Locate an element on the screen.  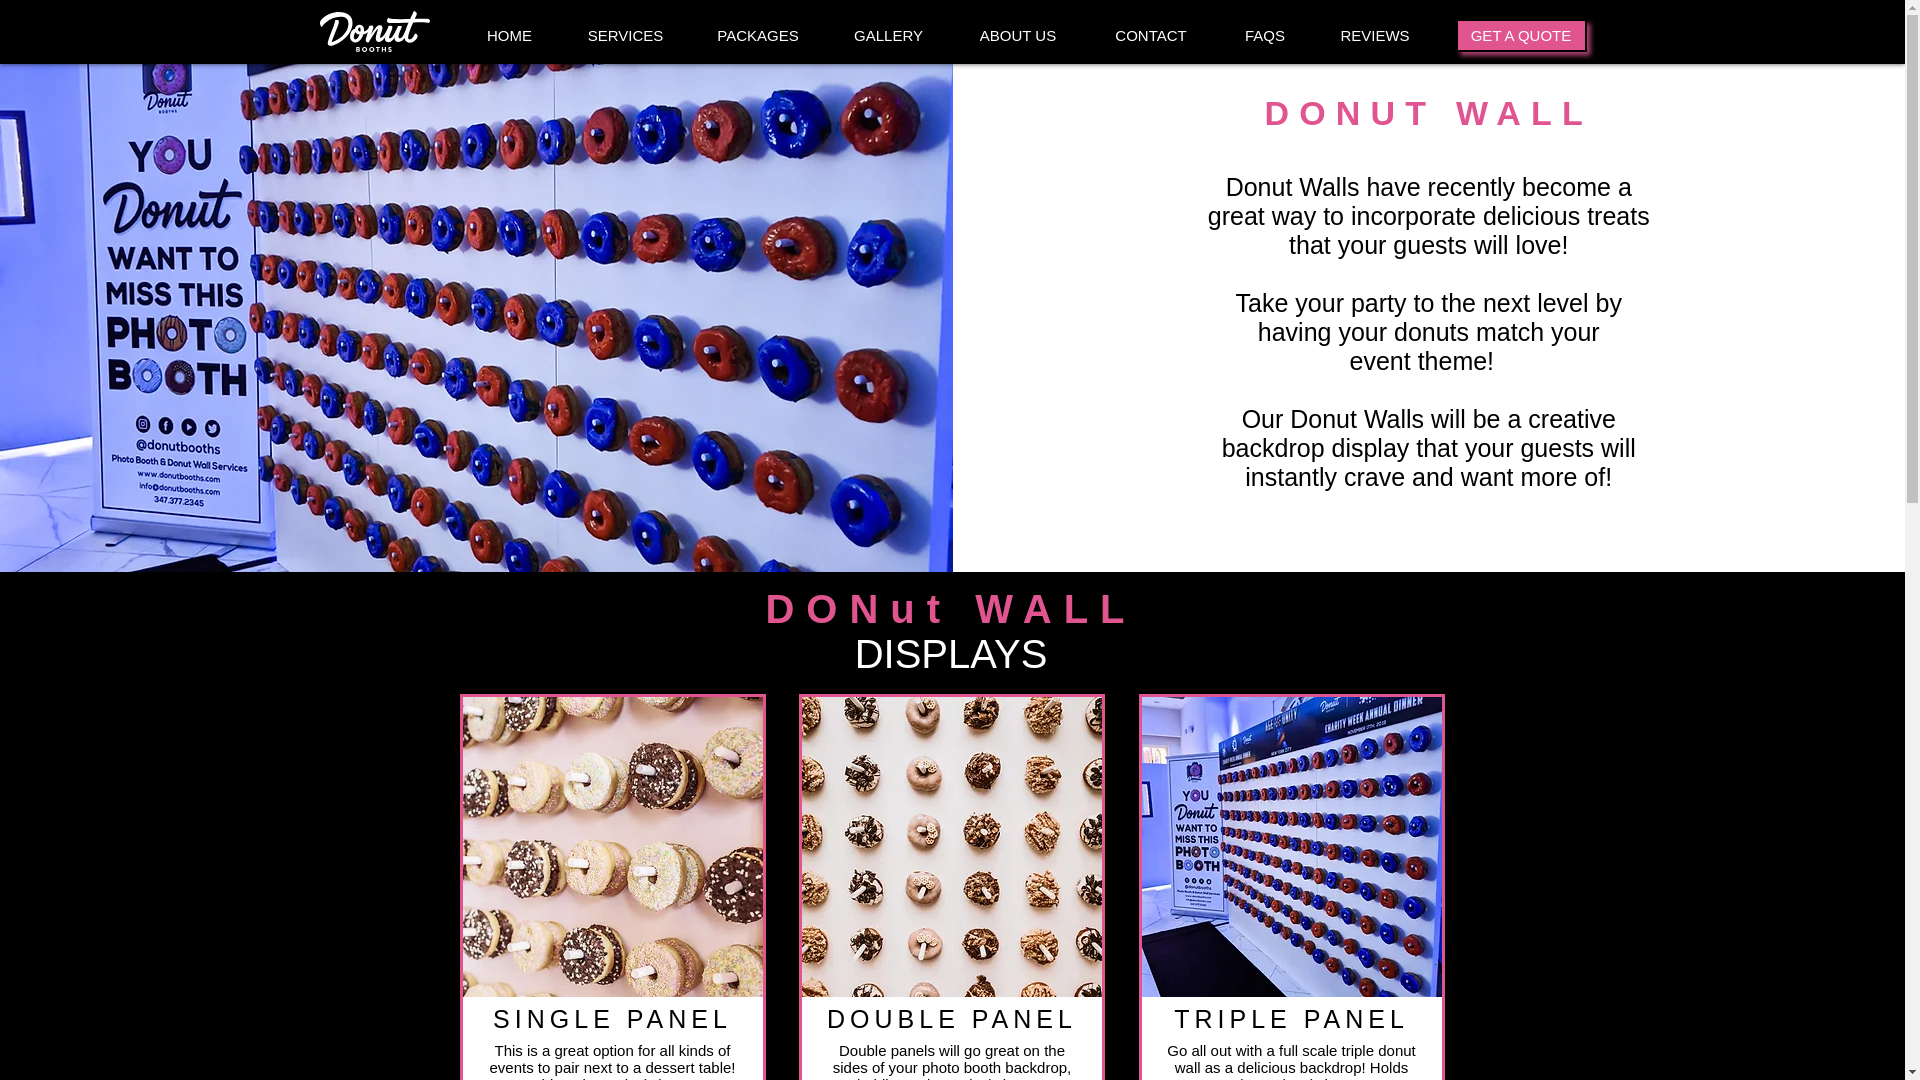
GALLERY is located at coordinates (888, 35).